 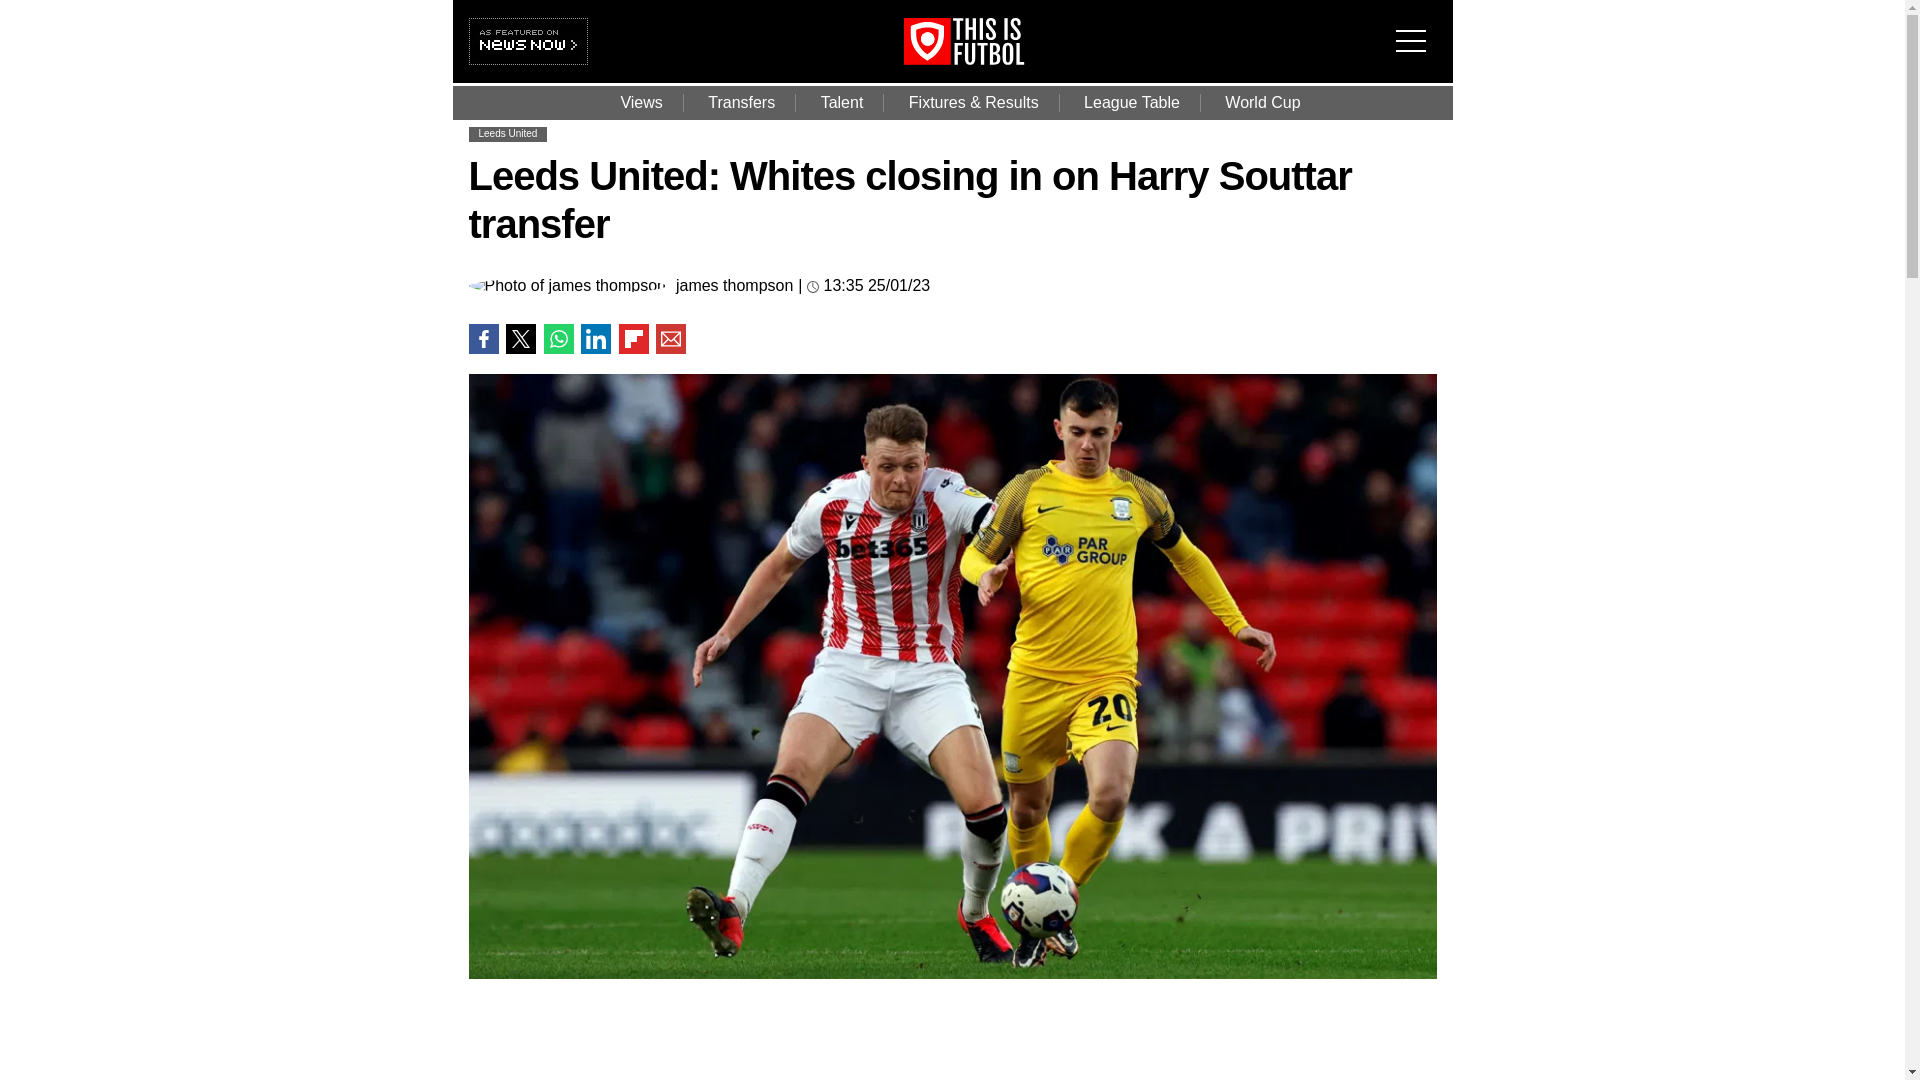 What do you see at coordinates (1132, 102) in the screenshot?
I see `League Table` at bounding box center [1132, 102].